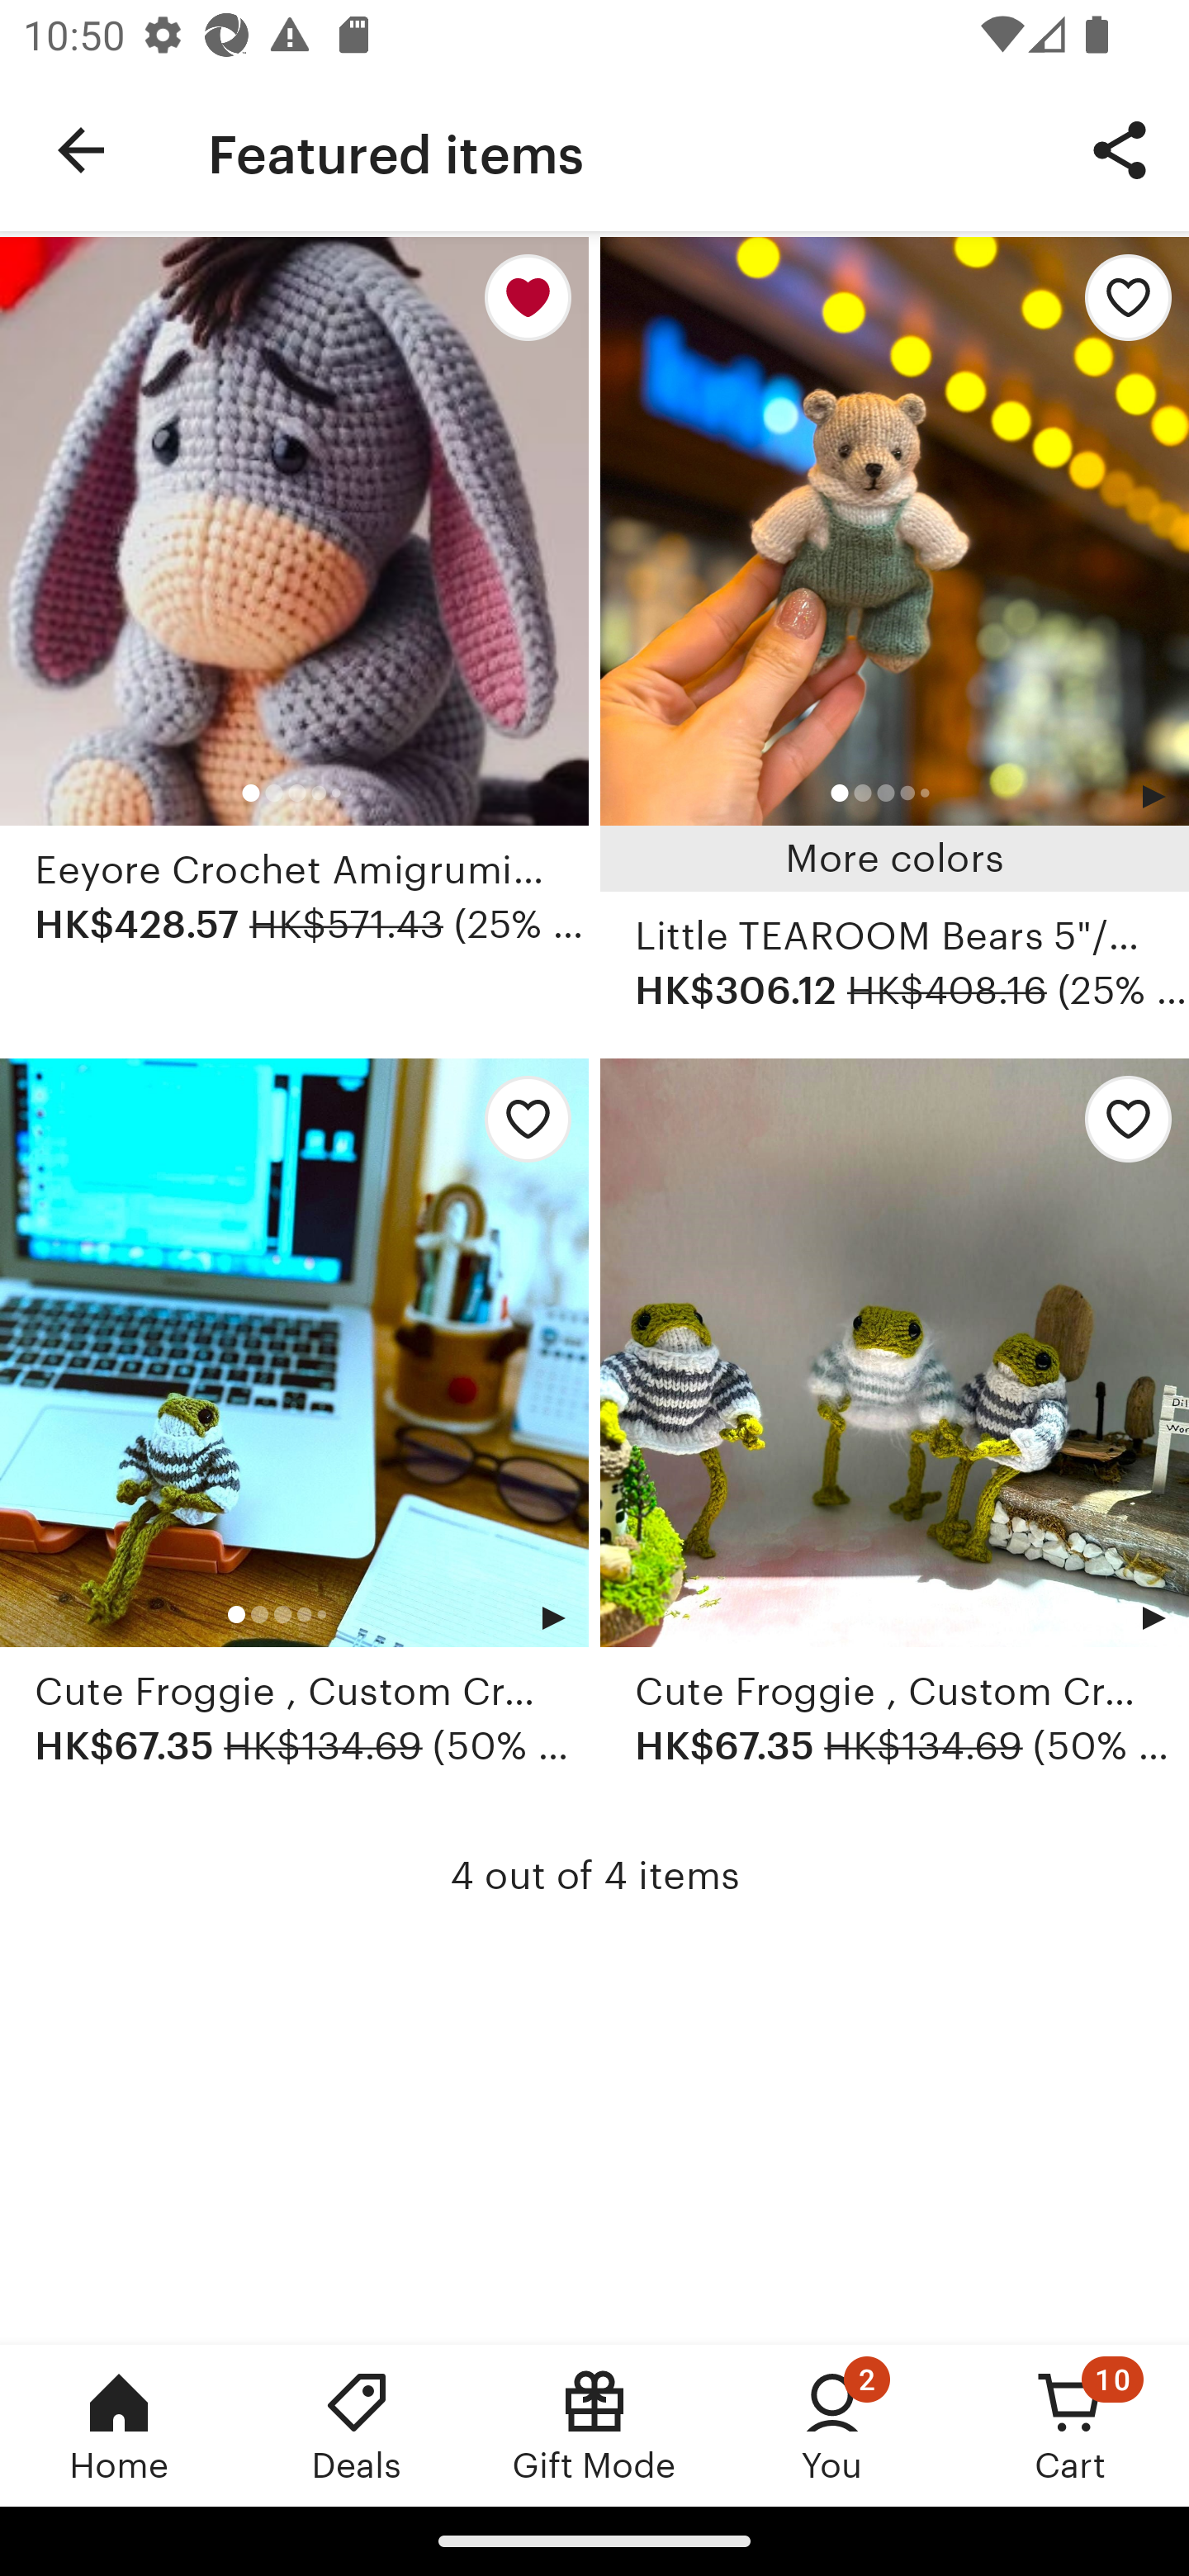 The image size is (1189, 2576). Describe the element at coordinates (1070, 2425) in the screenshot. I see `Cart, 10 new notifications Cart` at that location.